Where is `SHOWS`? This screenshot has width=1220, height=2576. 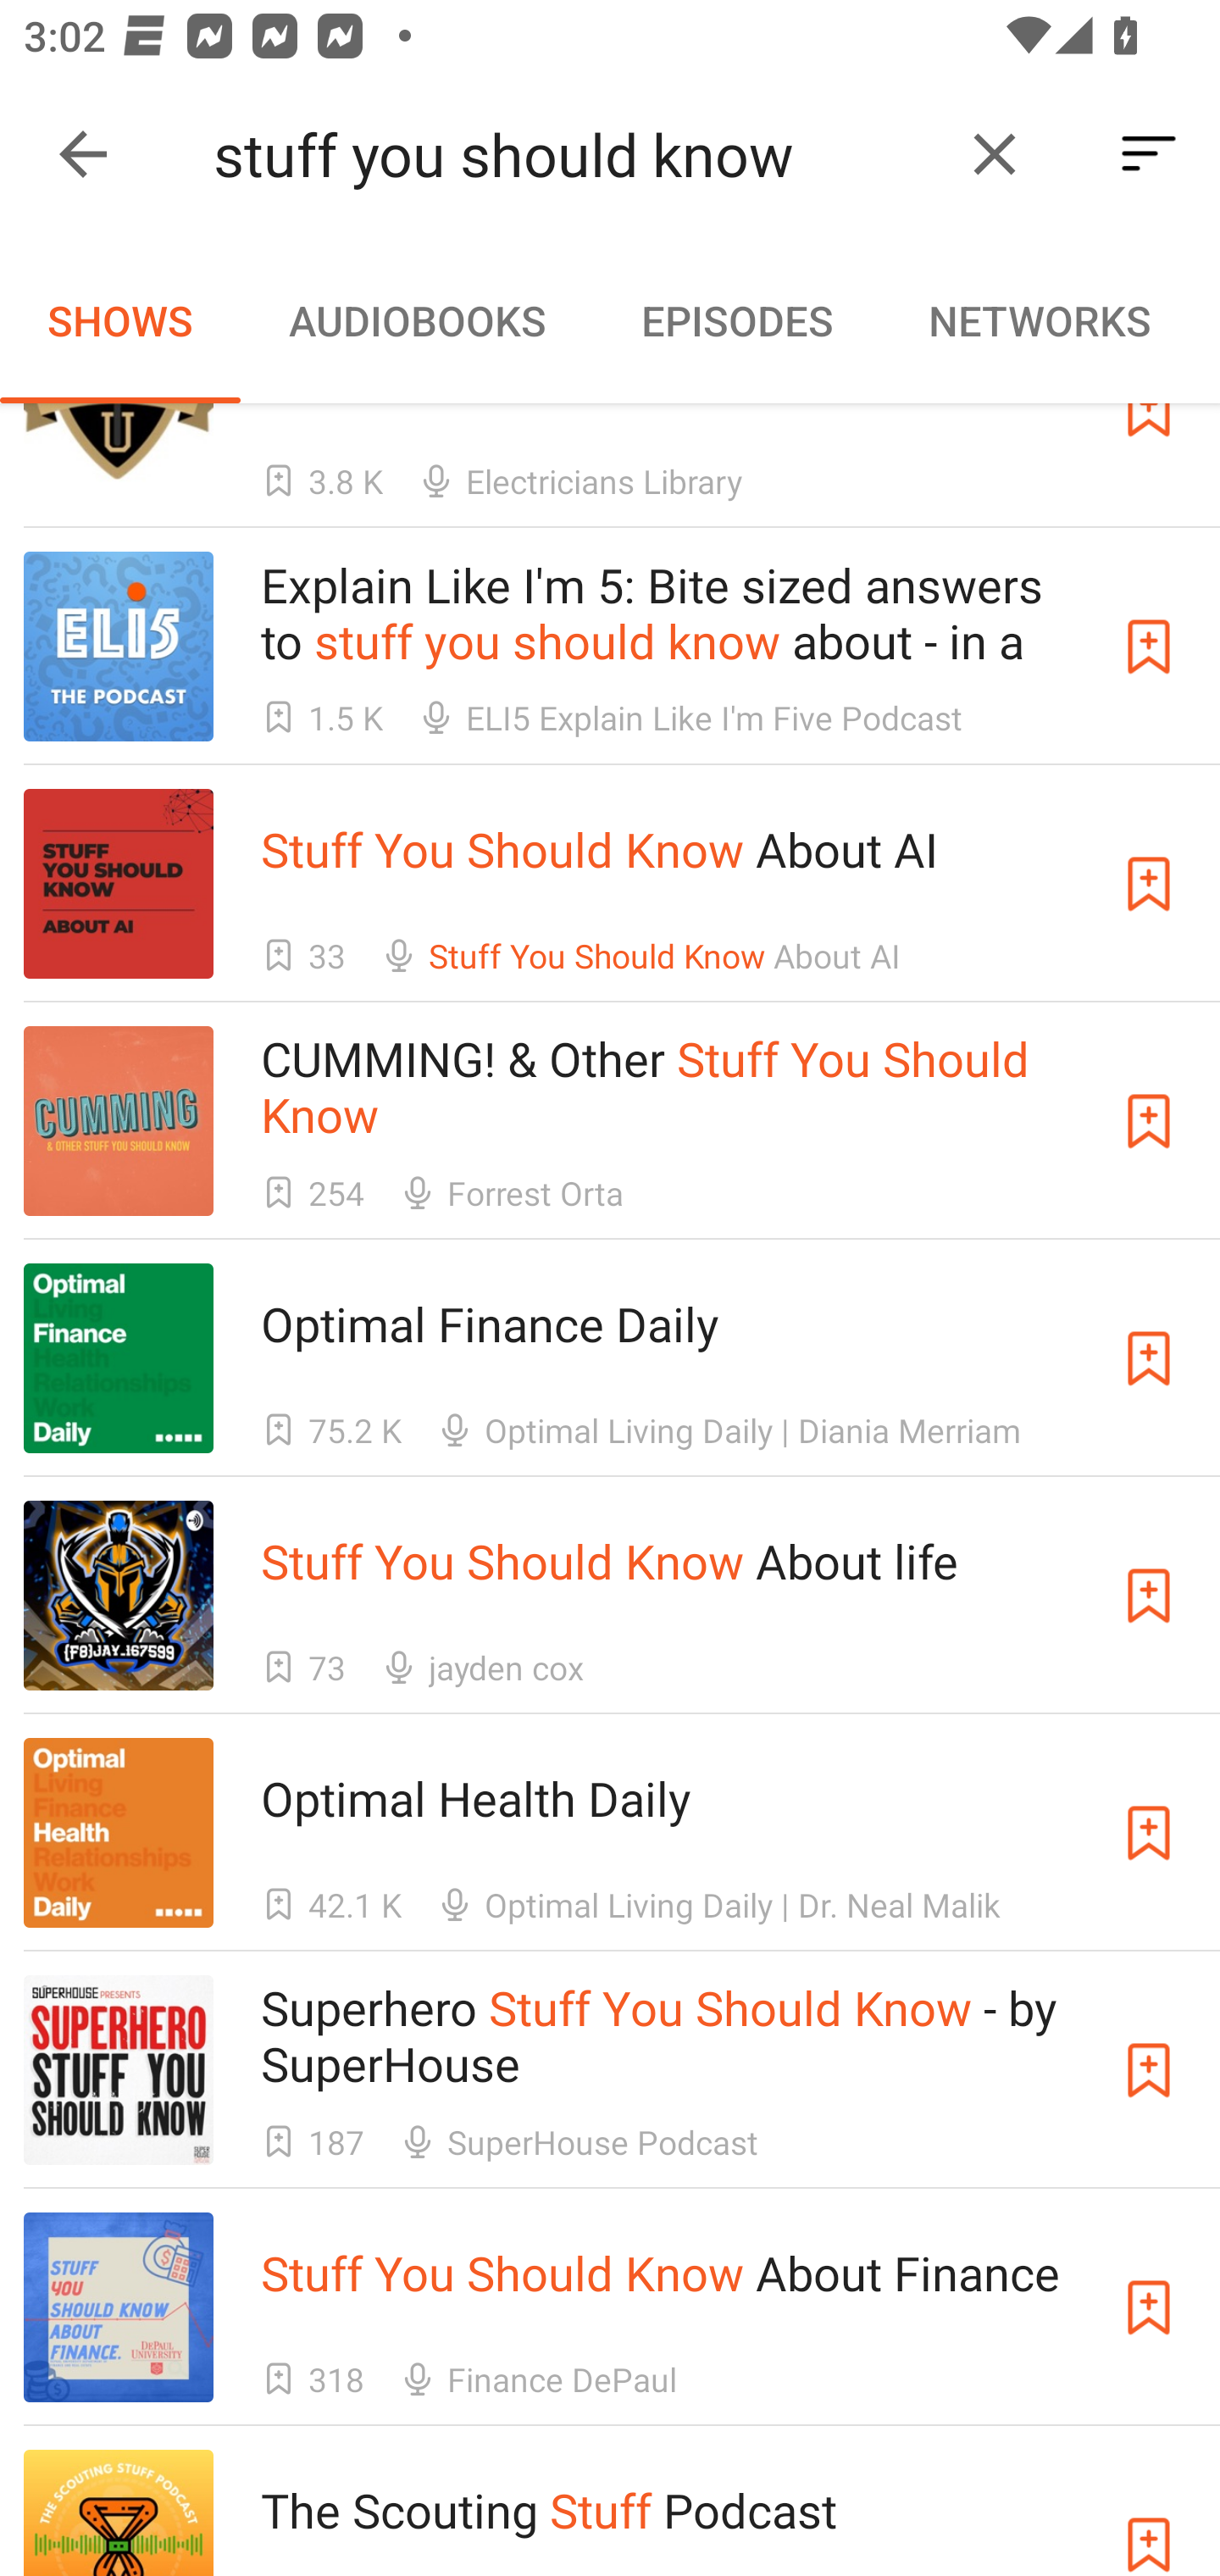 SHOWS is located at coordinates (120, 320).